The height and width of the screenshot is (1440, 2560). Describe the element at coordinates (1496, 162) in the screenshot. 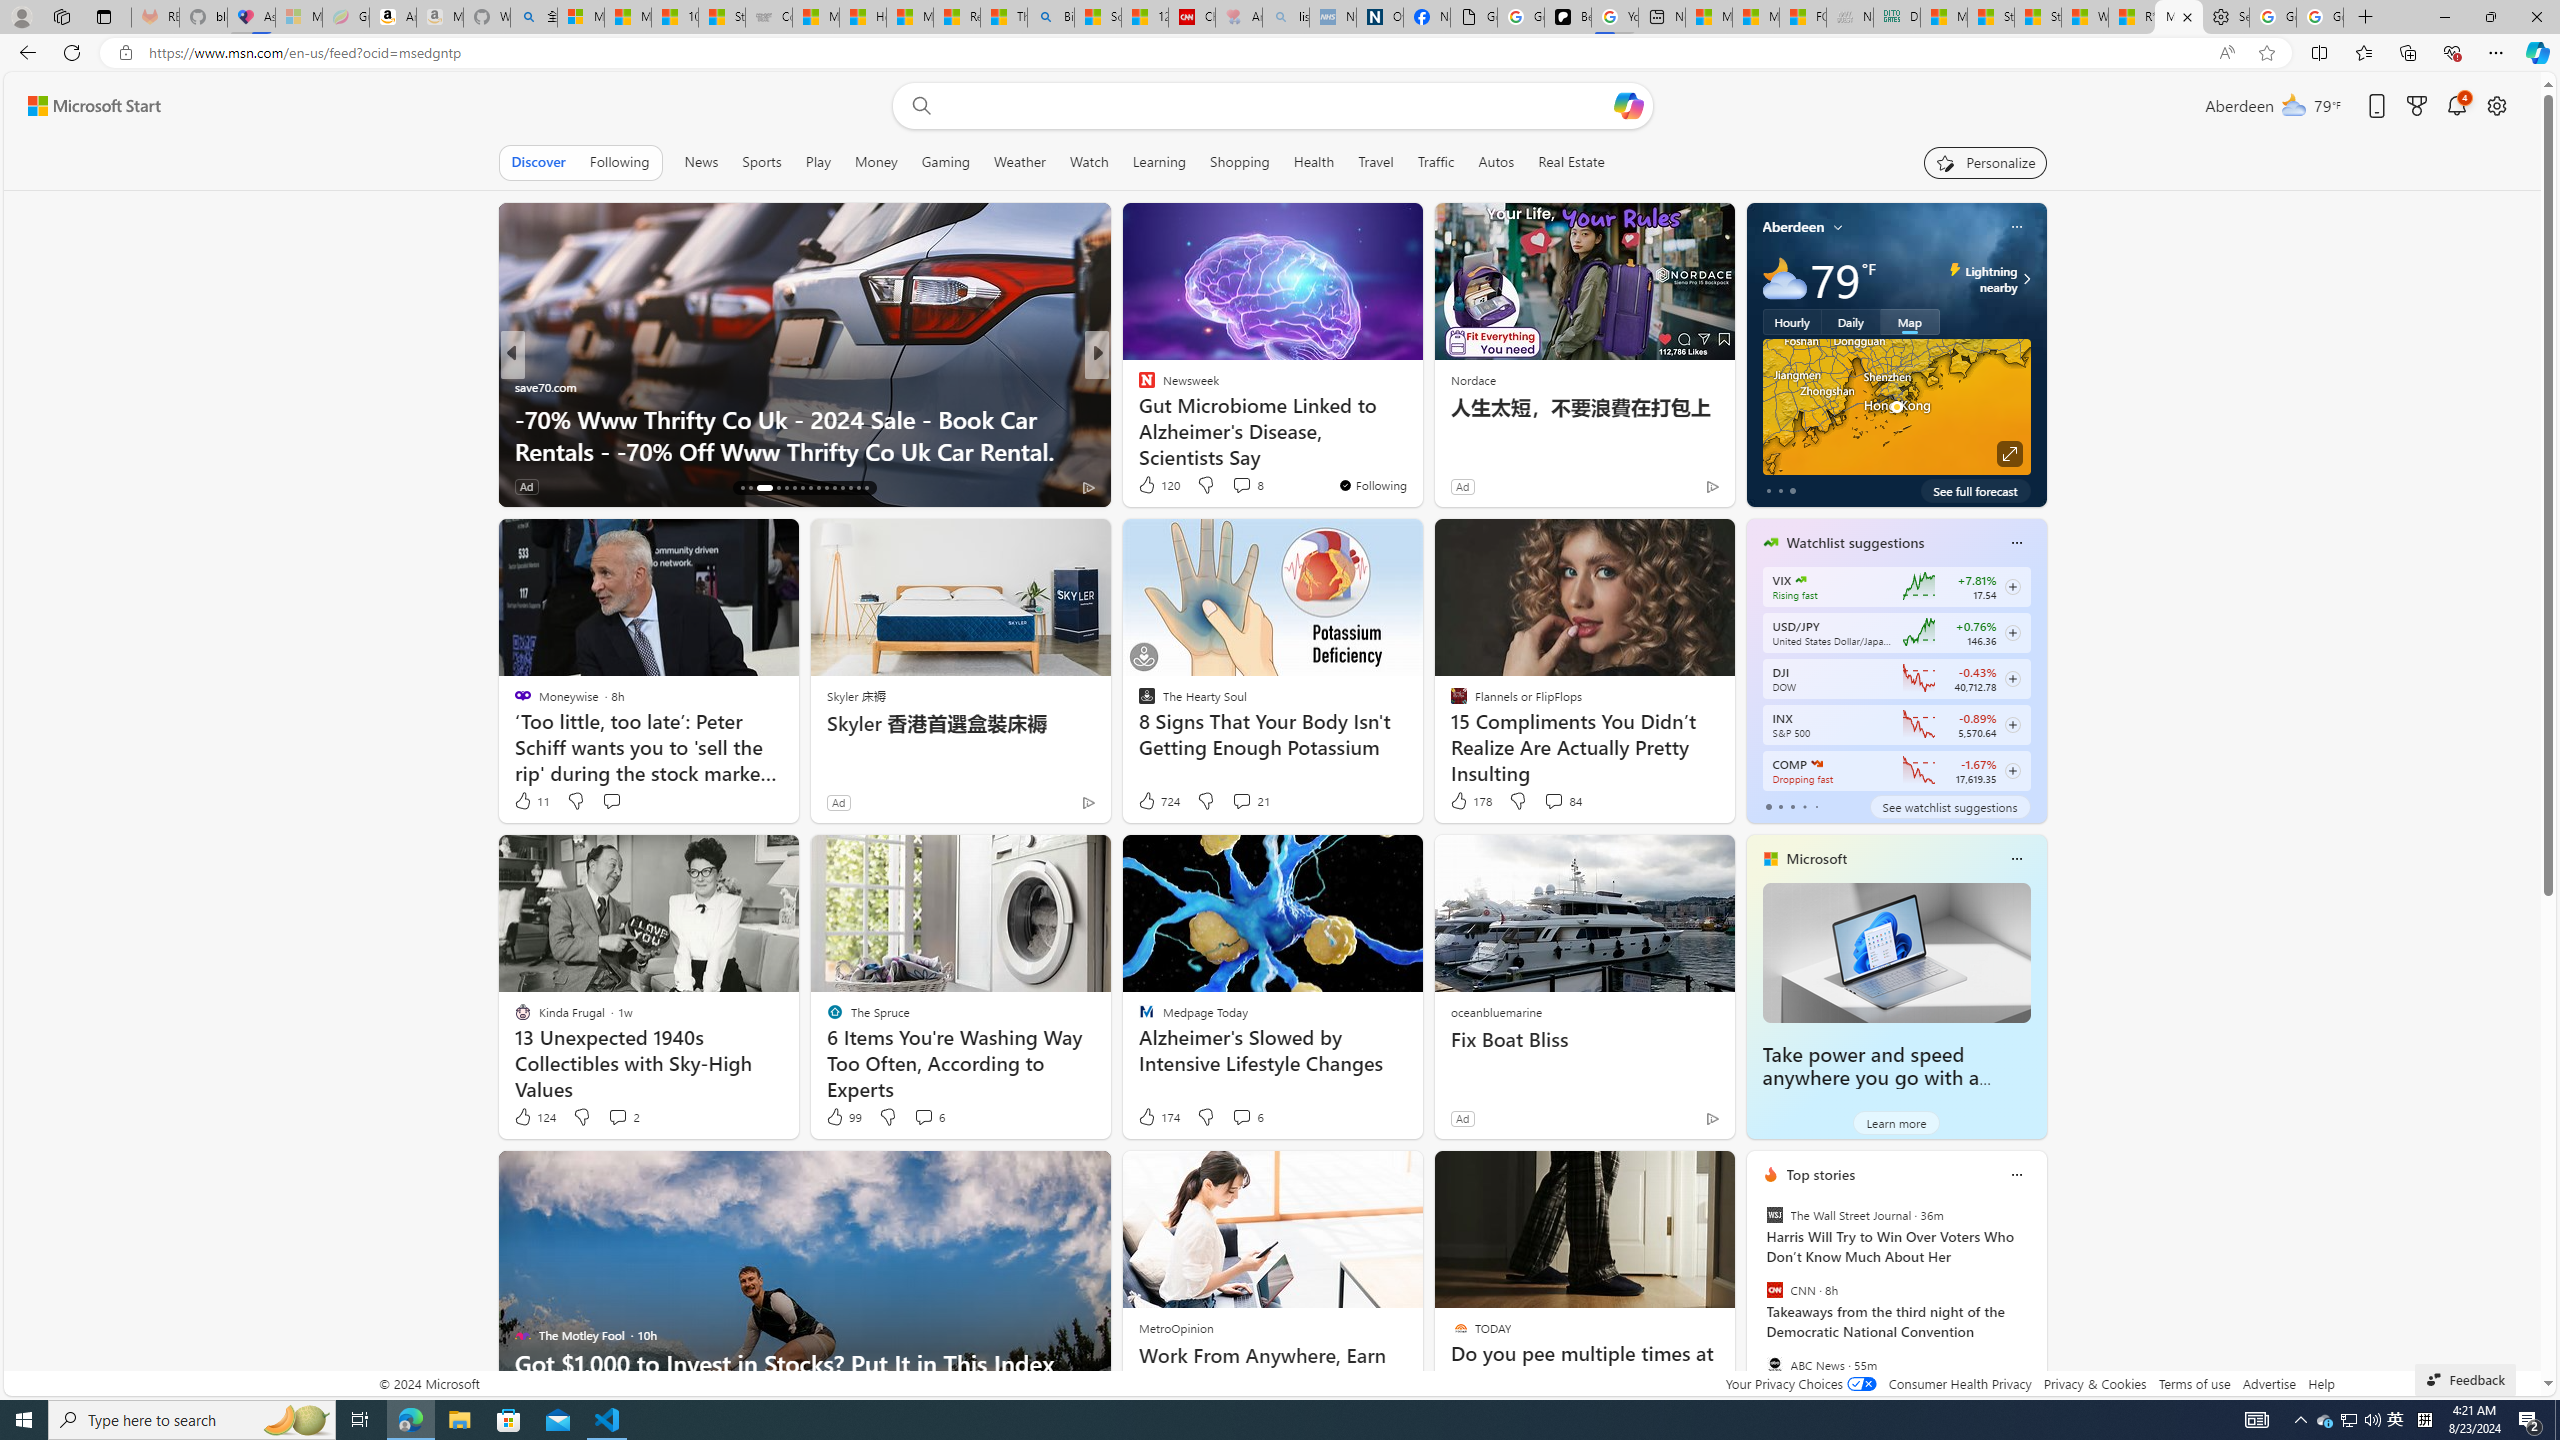

I see `Autos` at that location.